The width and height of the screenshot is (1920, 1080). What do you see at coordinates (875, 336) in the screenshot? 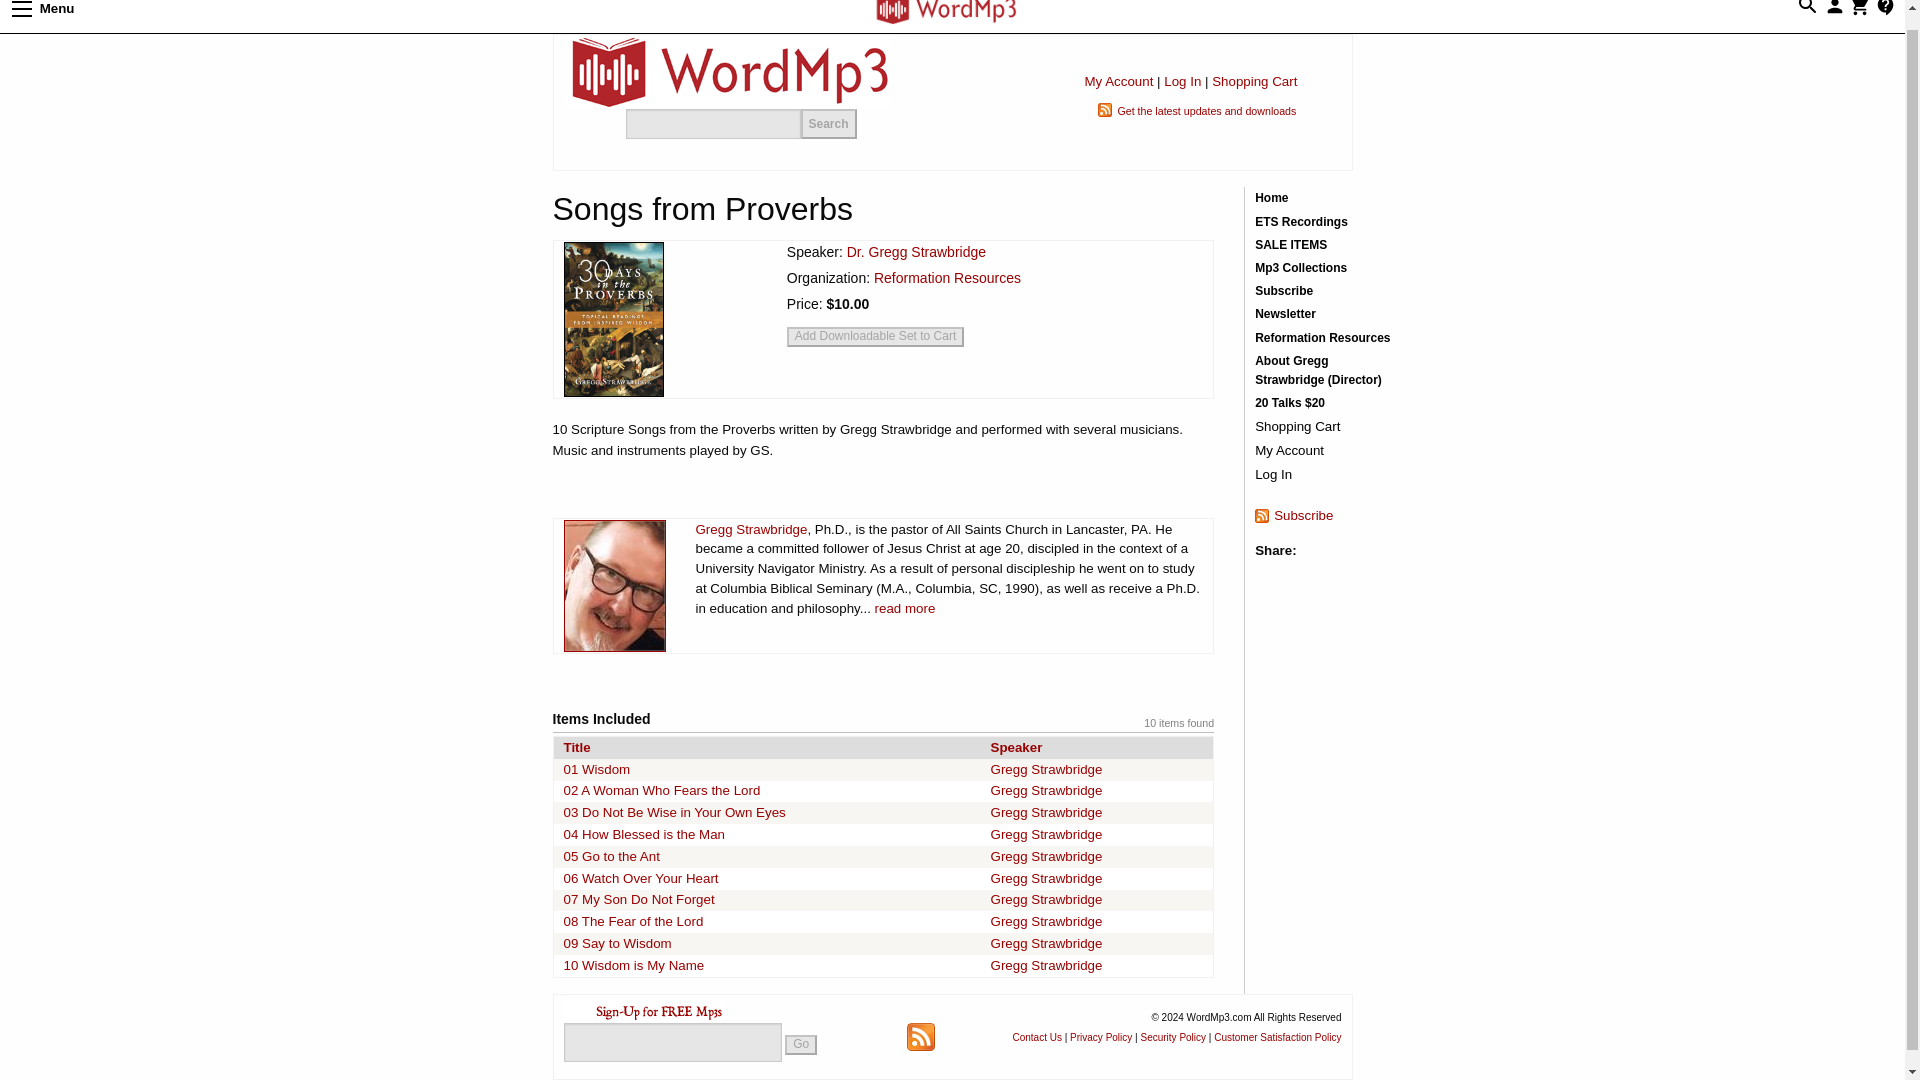
I see `Add Downloadable Set to Cart` at bounding box center [875, 336].